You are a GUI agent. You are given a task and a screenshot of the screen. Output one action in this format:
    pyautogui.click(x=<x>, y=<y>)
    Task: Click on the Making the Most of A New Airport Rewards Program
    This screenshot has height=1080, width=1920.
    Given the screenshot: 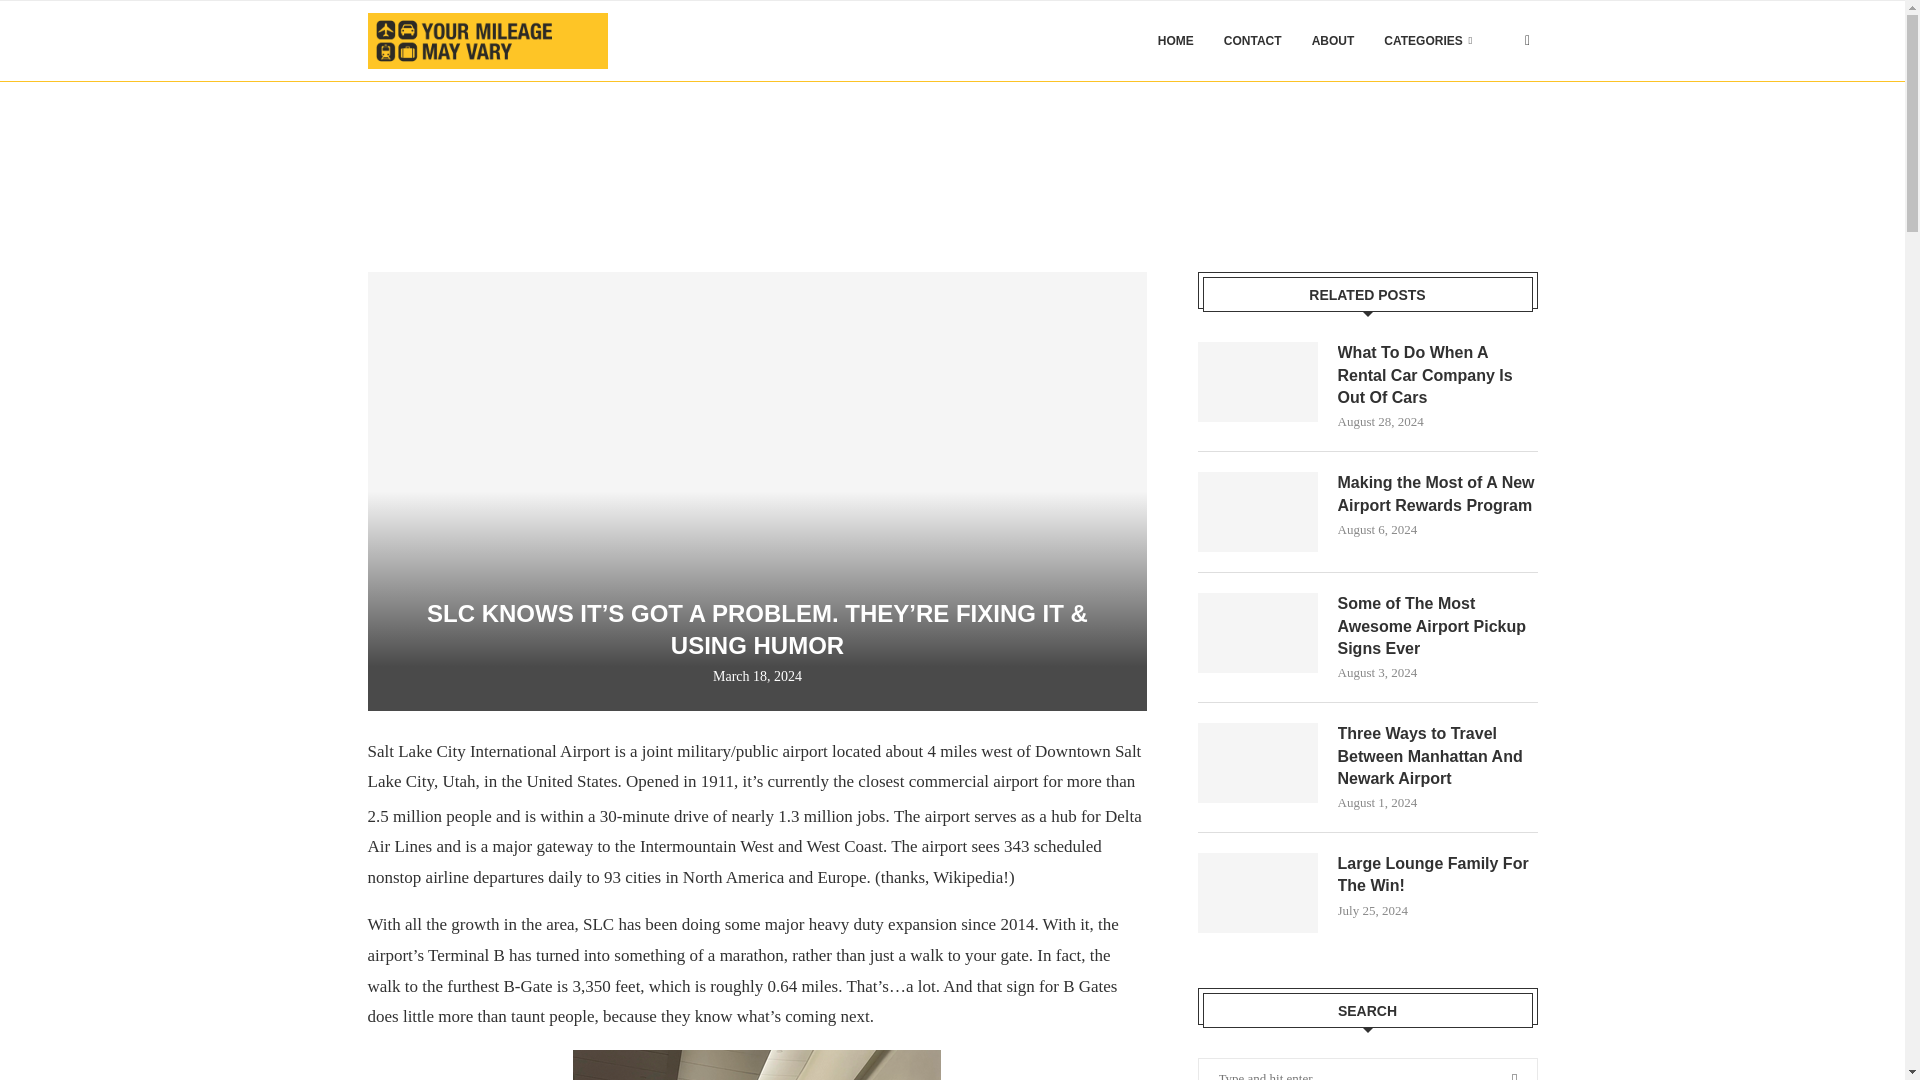 What is the action you would take?
    pyautogui.click(x=1258, y=511)
    